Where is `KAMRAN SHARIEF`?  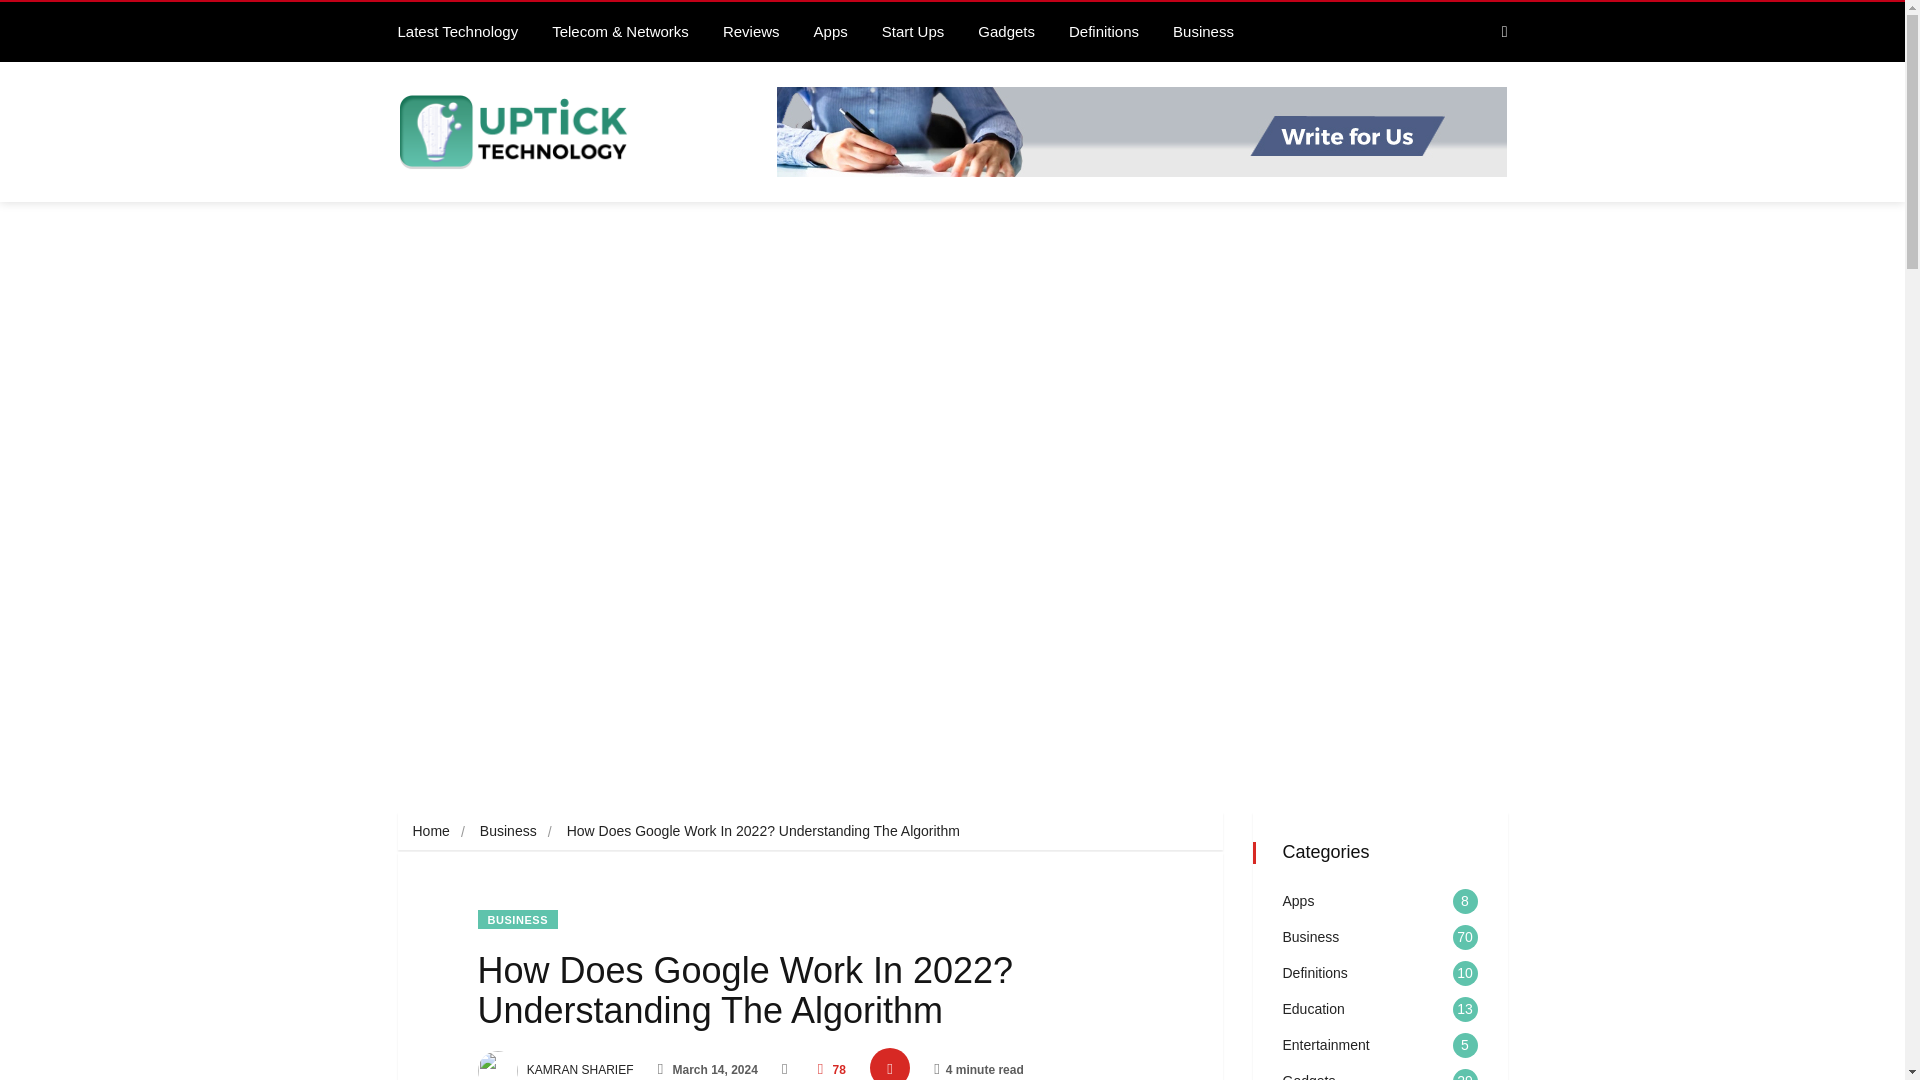
KAMRAN SHARIEF is located at coordinates (556, 1069).